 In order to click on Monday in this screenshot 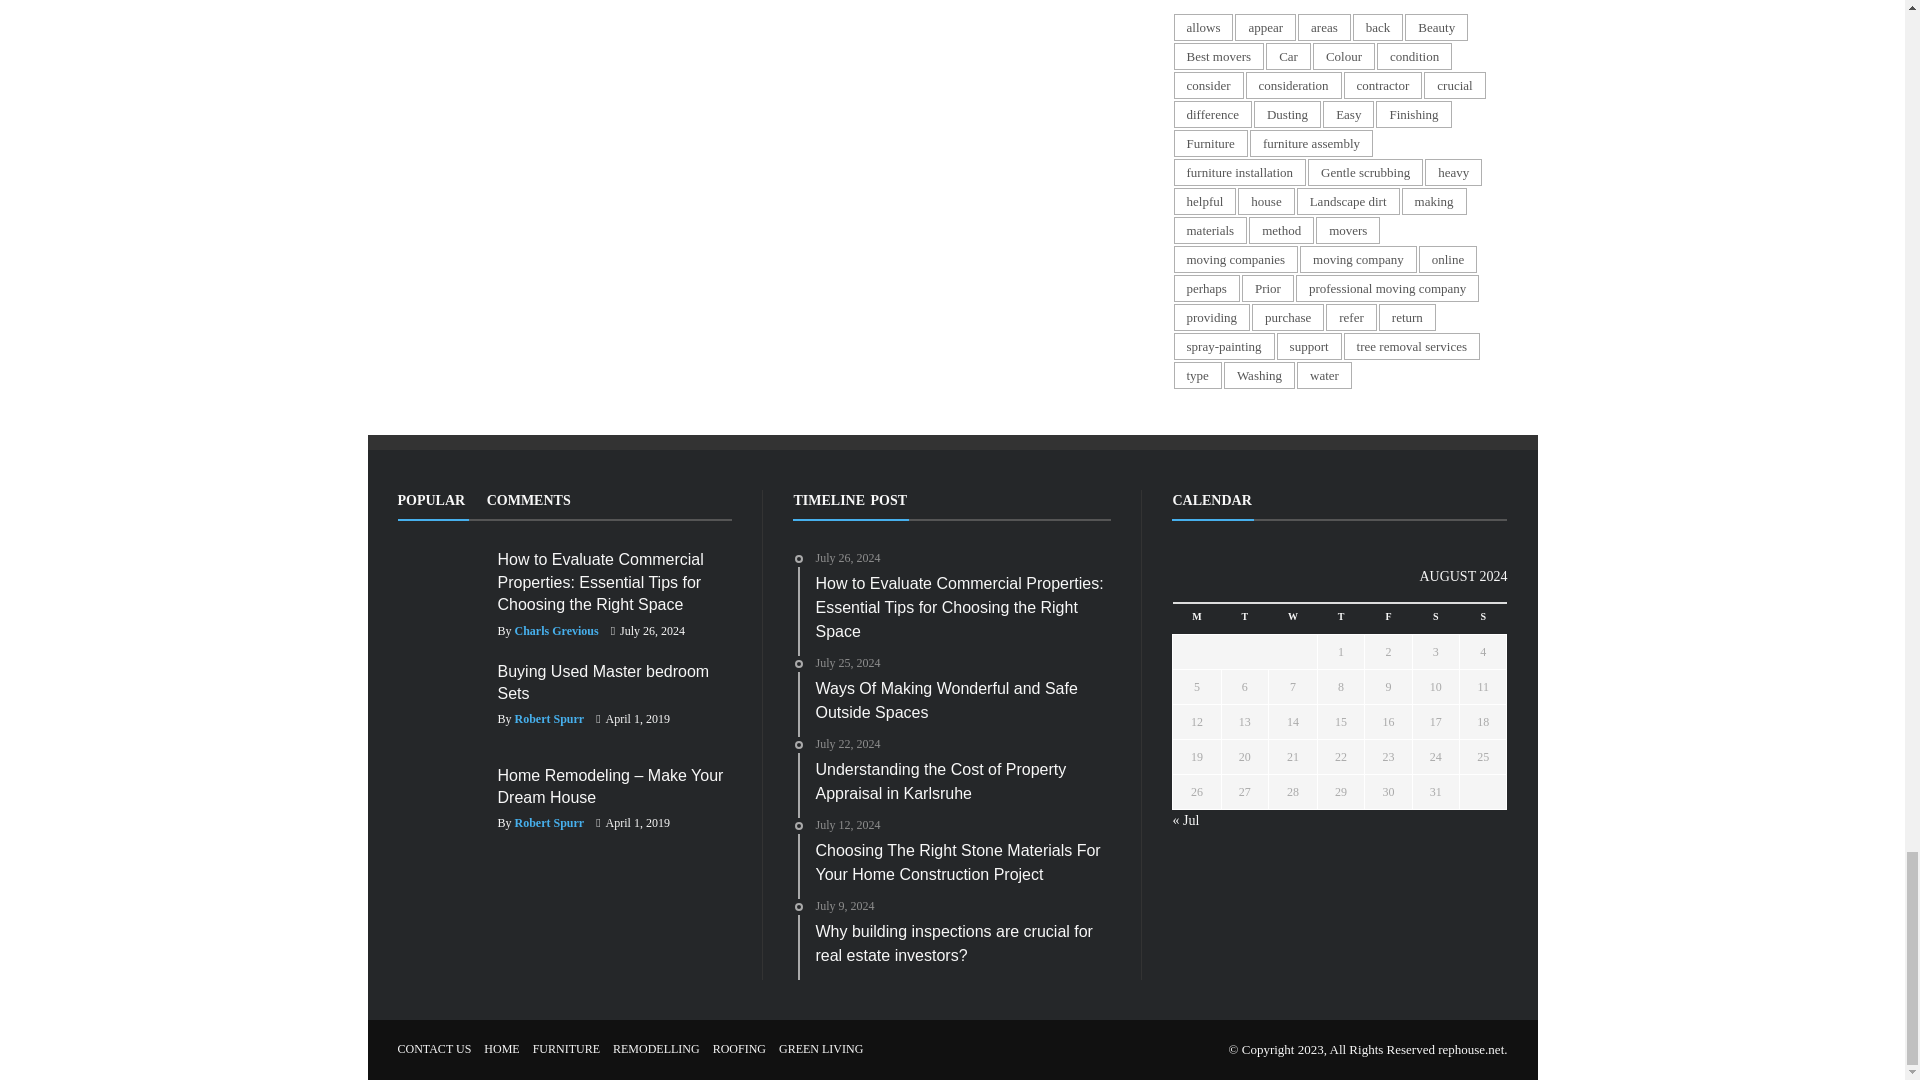, I will do `click(1197, 618)`.